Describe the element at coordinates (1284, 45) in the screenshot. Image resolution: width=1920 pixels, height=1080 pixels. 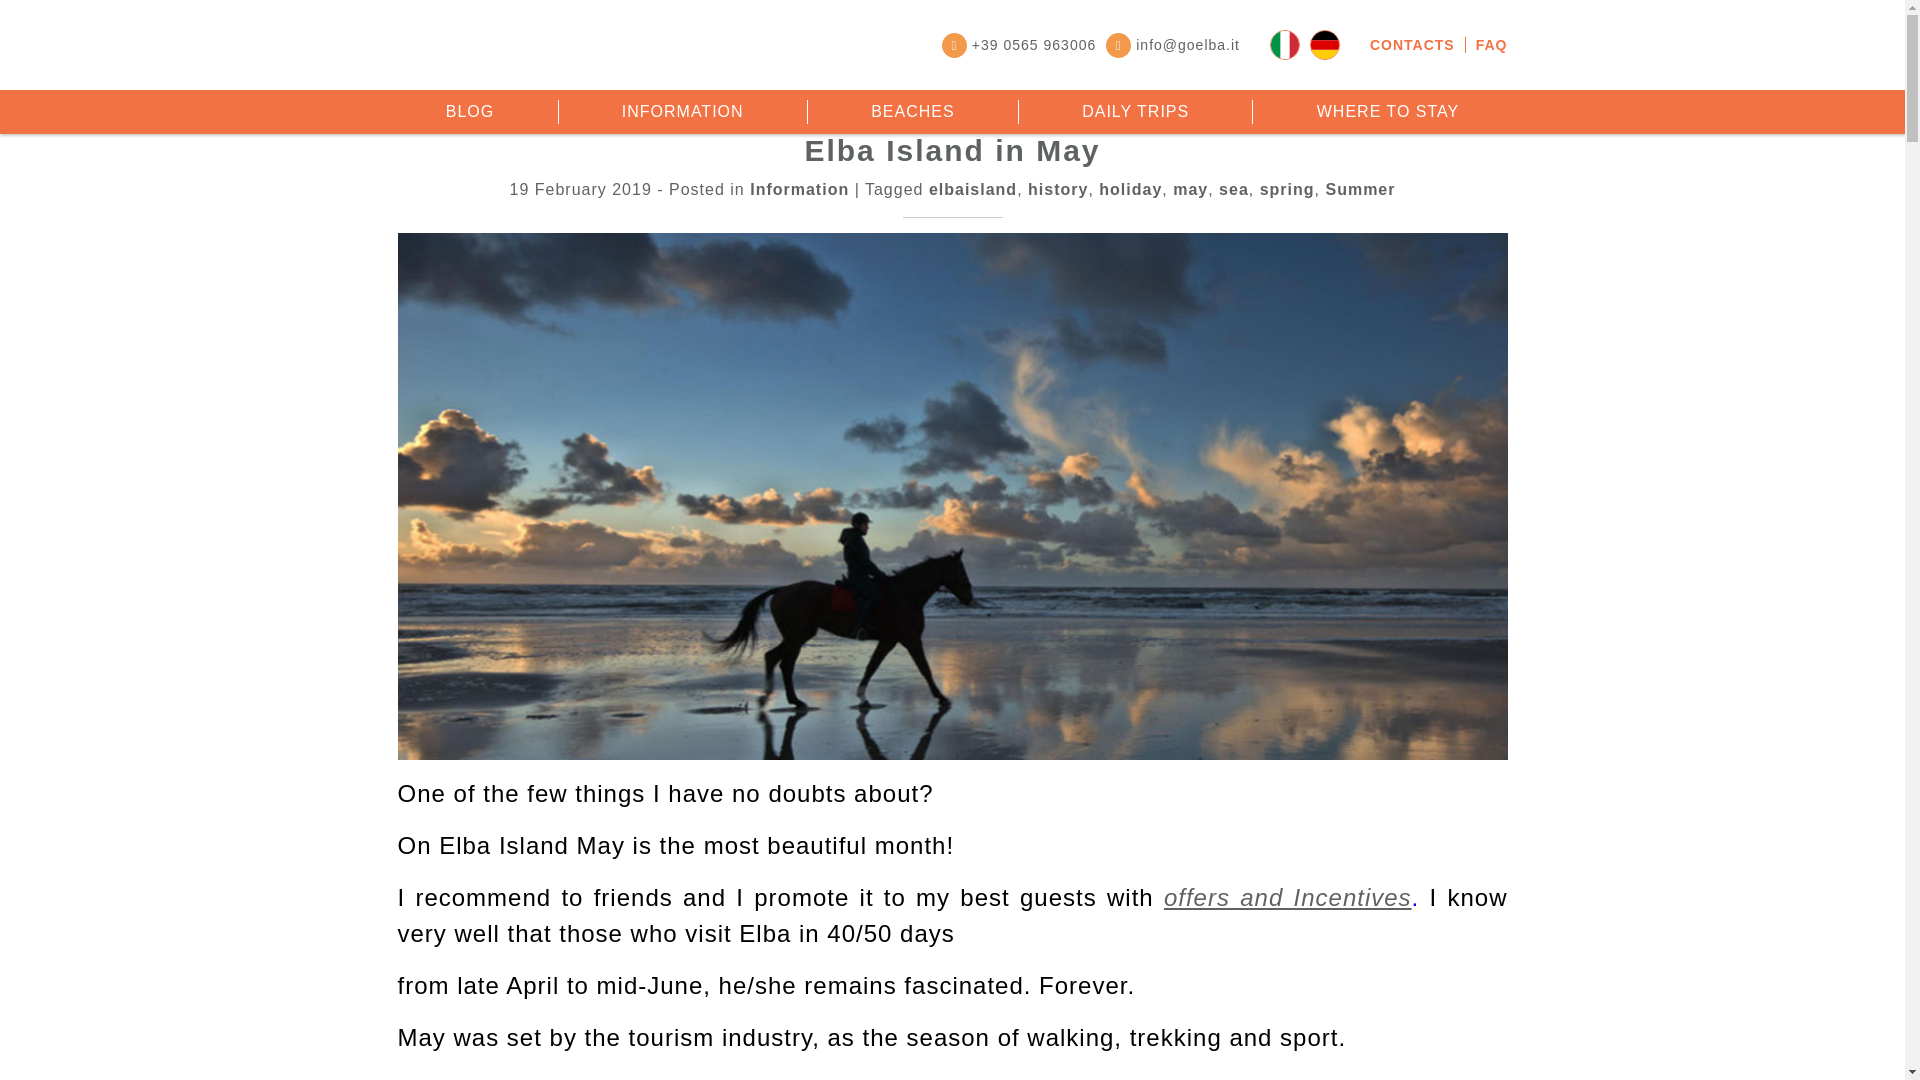
I see `Italiano` at that location.